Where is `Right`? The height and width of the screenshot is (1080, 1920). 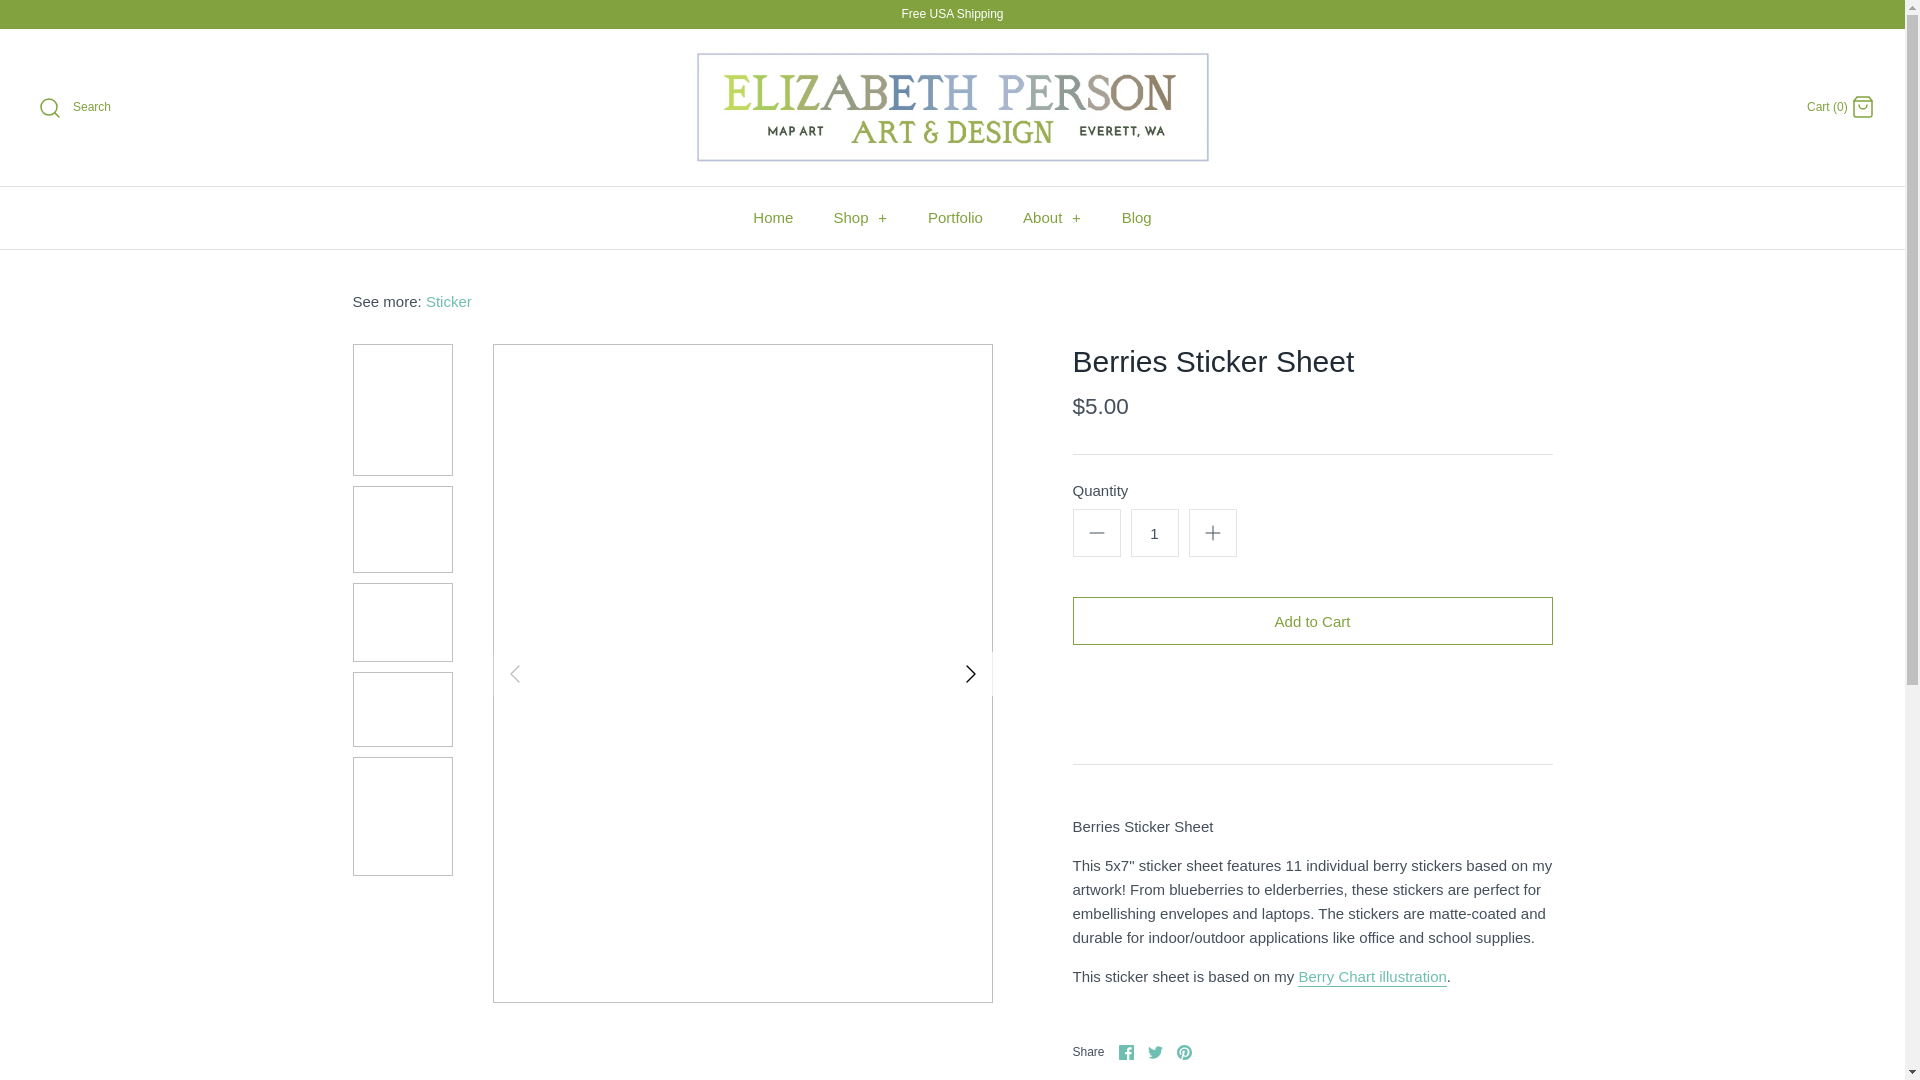 Right is located at coordinates (970, 674).